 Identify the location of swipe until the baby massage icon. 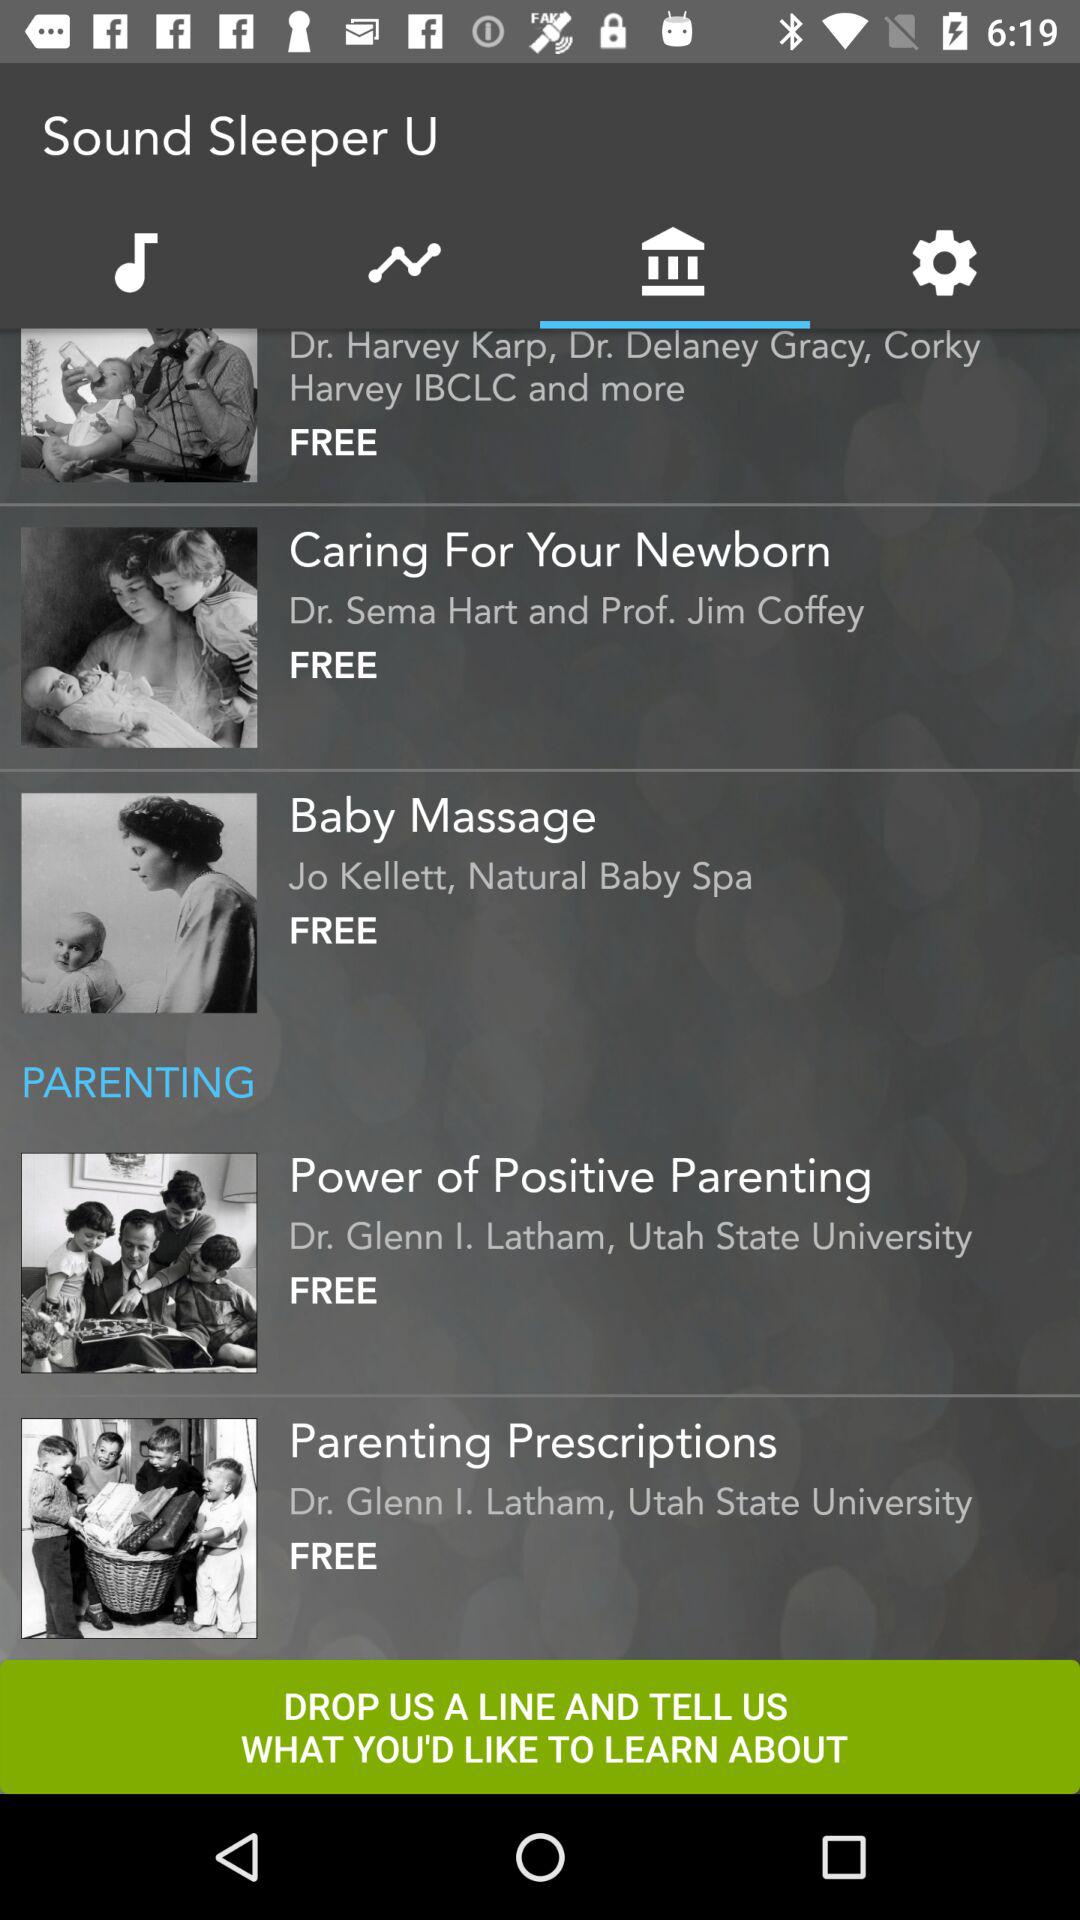
(679, 807).